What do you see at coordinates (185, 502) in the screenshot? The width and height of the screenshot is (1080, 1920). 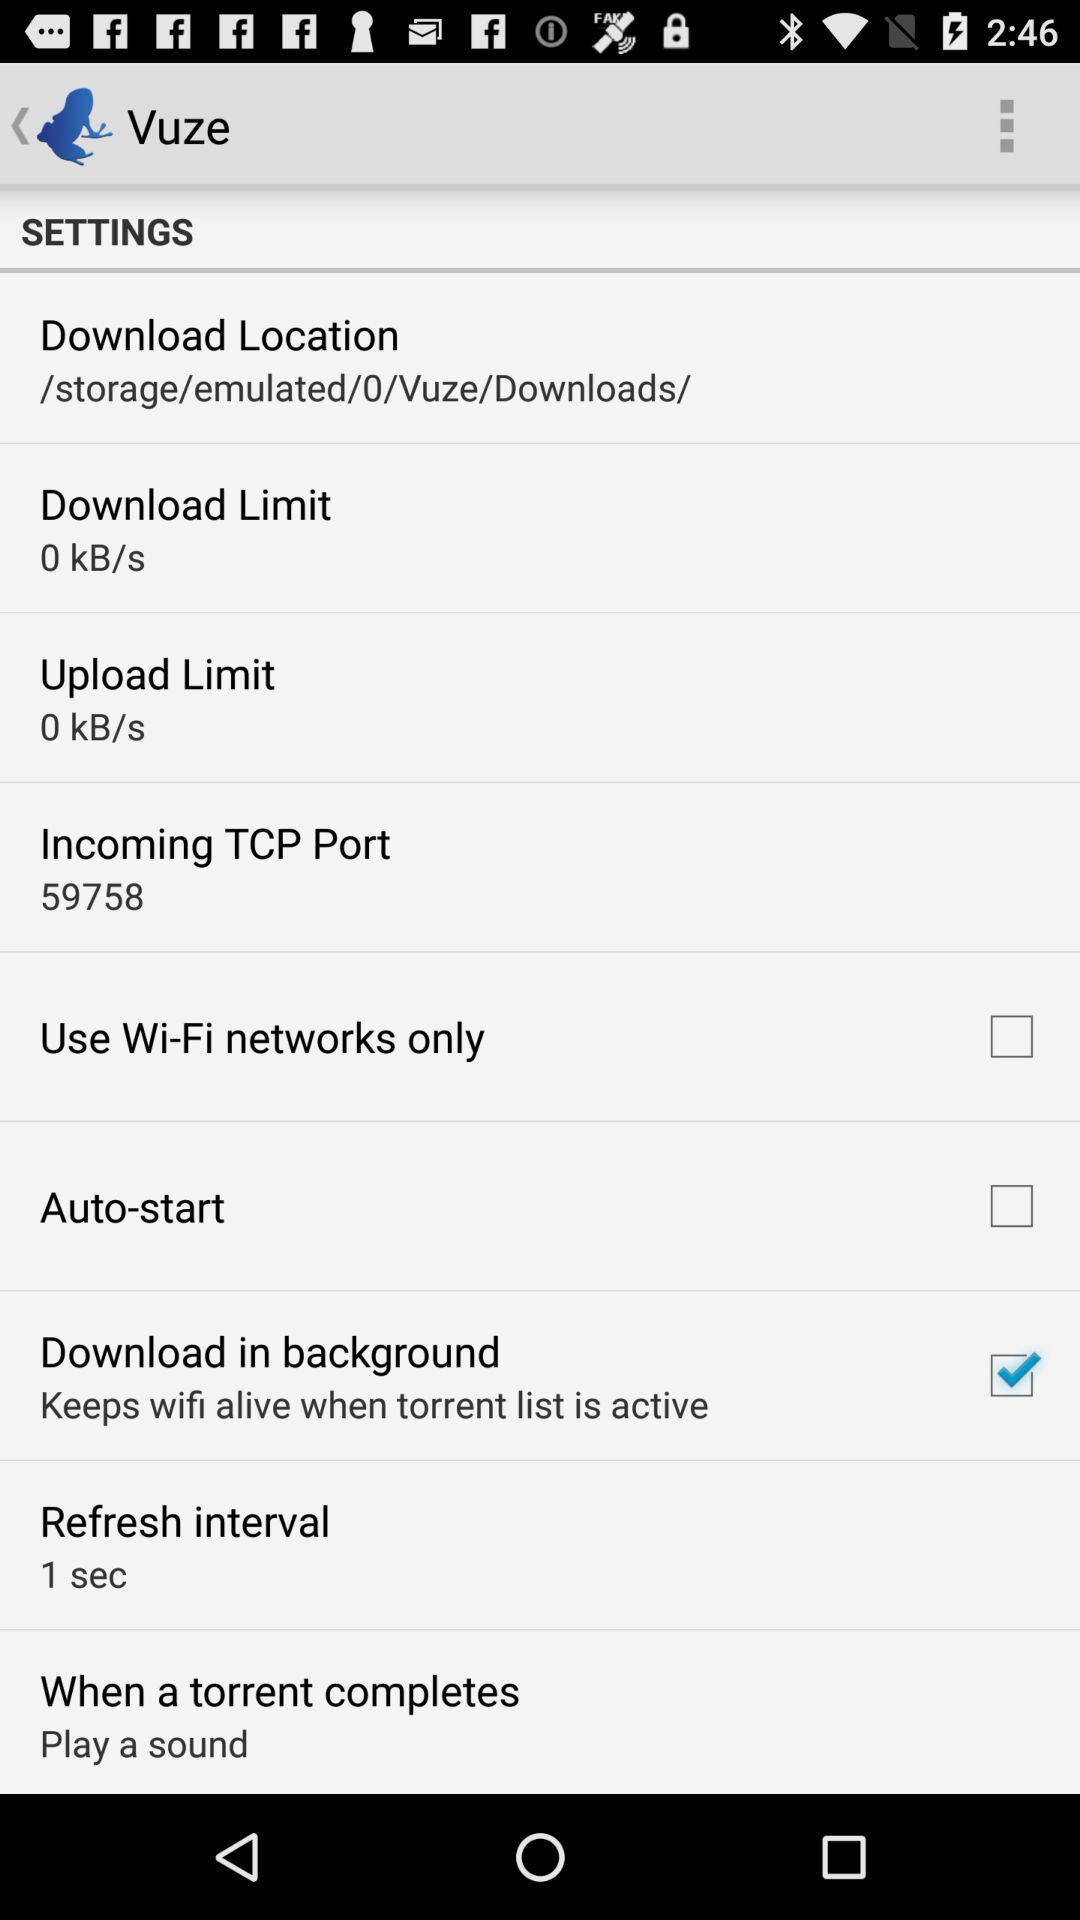 I see `swipe until the download limit` at bounding box center [185, 502].